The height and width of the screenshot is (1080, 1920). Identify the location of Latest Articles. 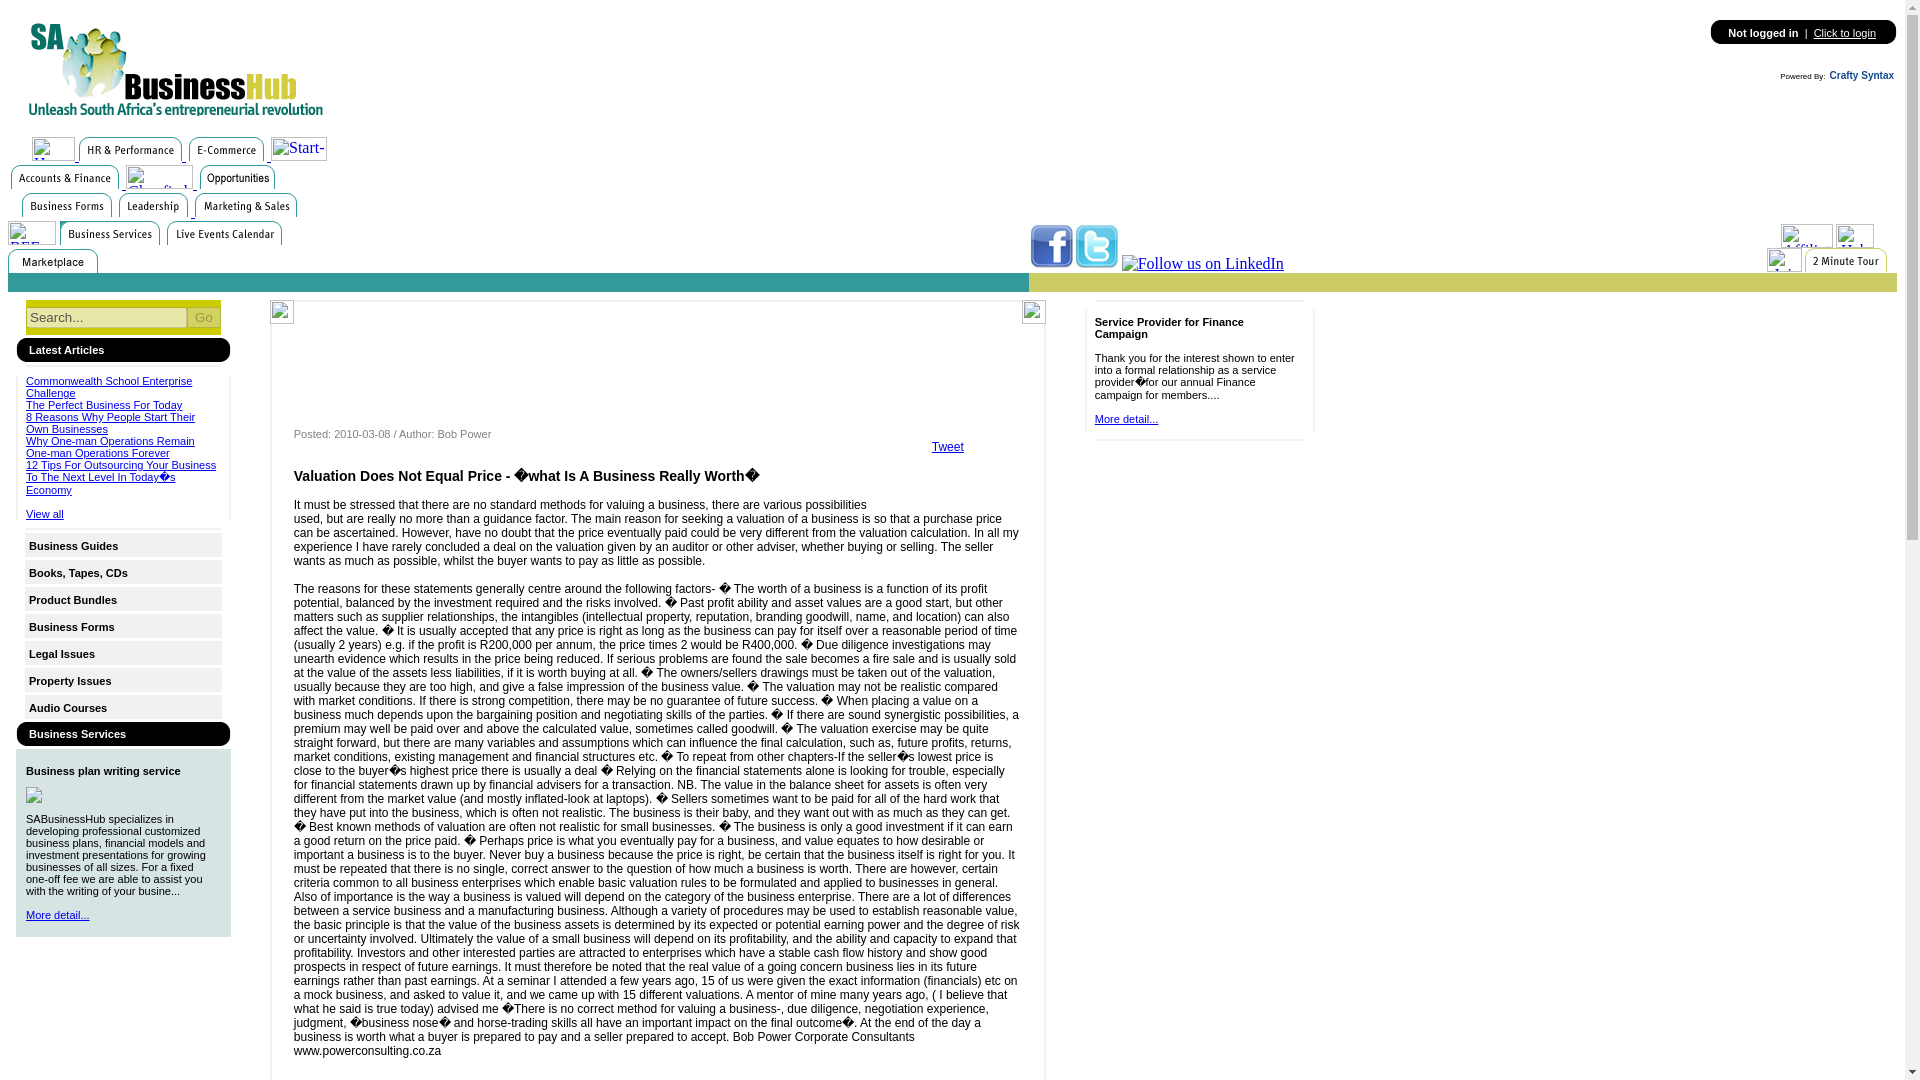
(66, 350).